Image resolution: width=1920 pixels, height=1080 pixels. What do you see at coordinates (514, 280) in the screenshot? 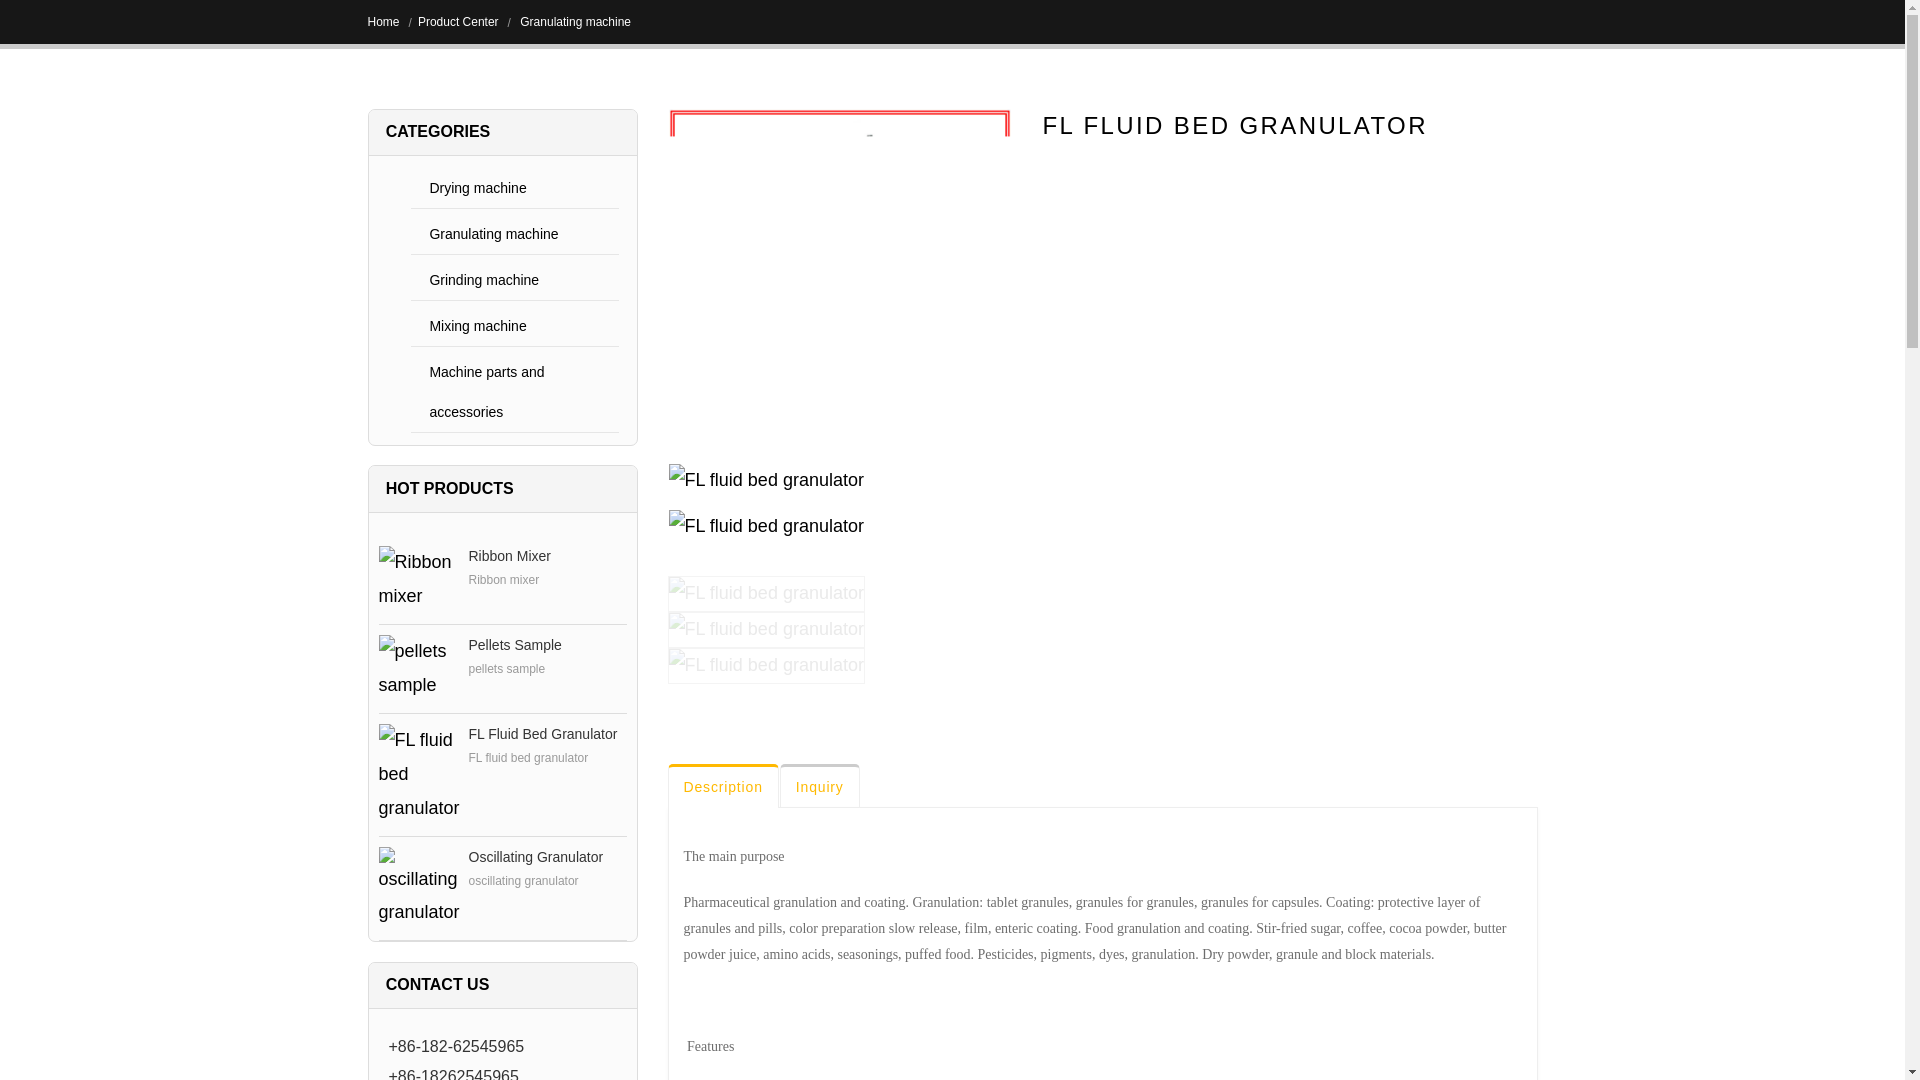
I see `Grinding machine` at bounding box center [514, 280].